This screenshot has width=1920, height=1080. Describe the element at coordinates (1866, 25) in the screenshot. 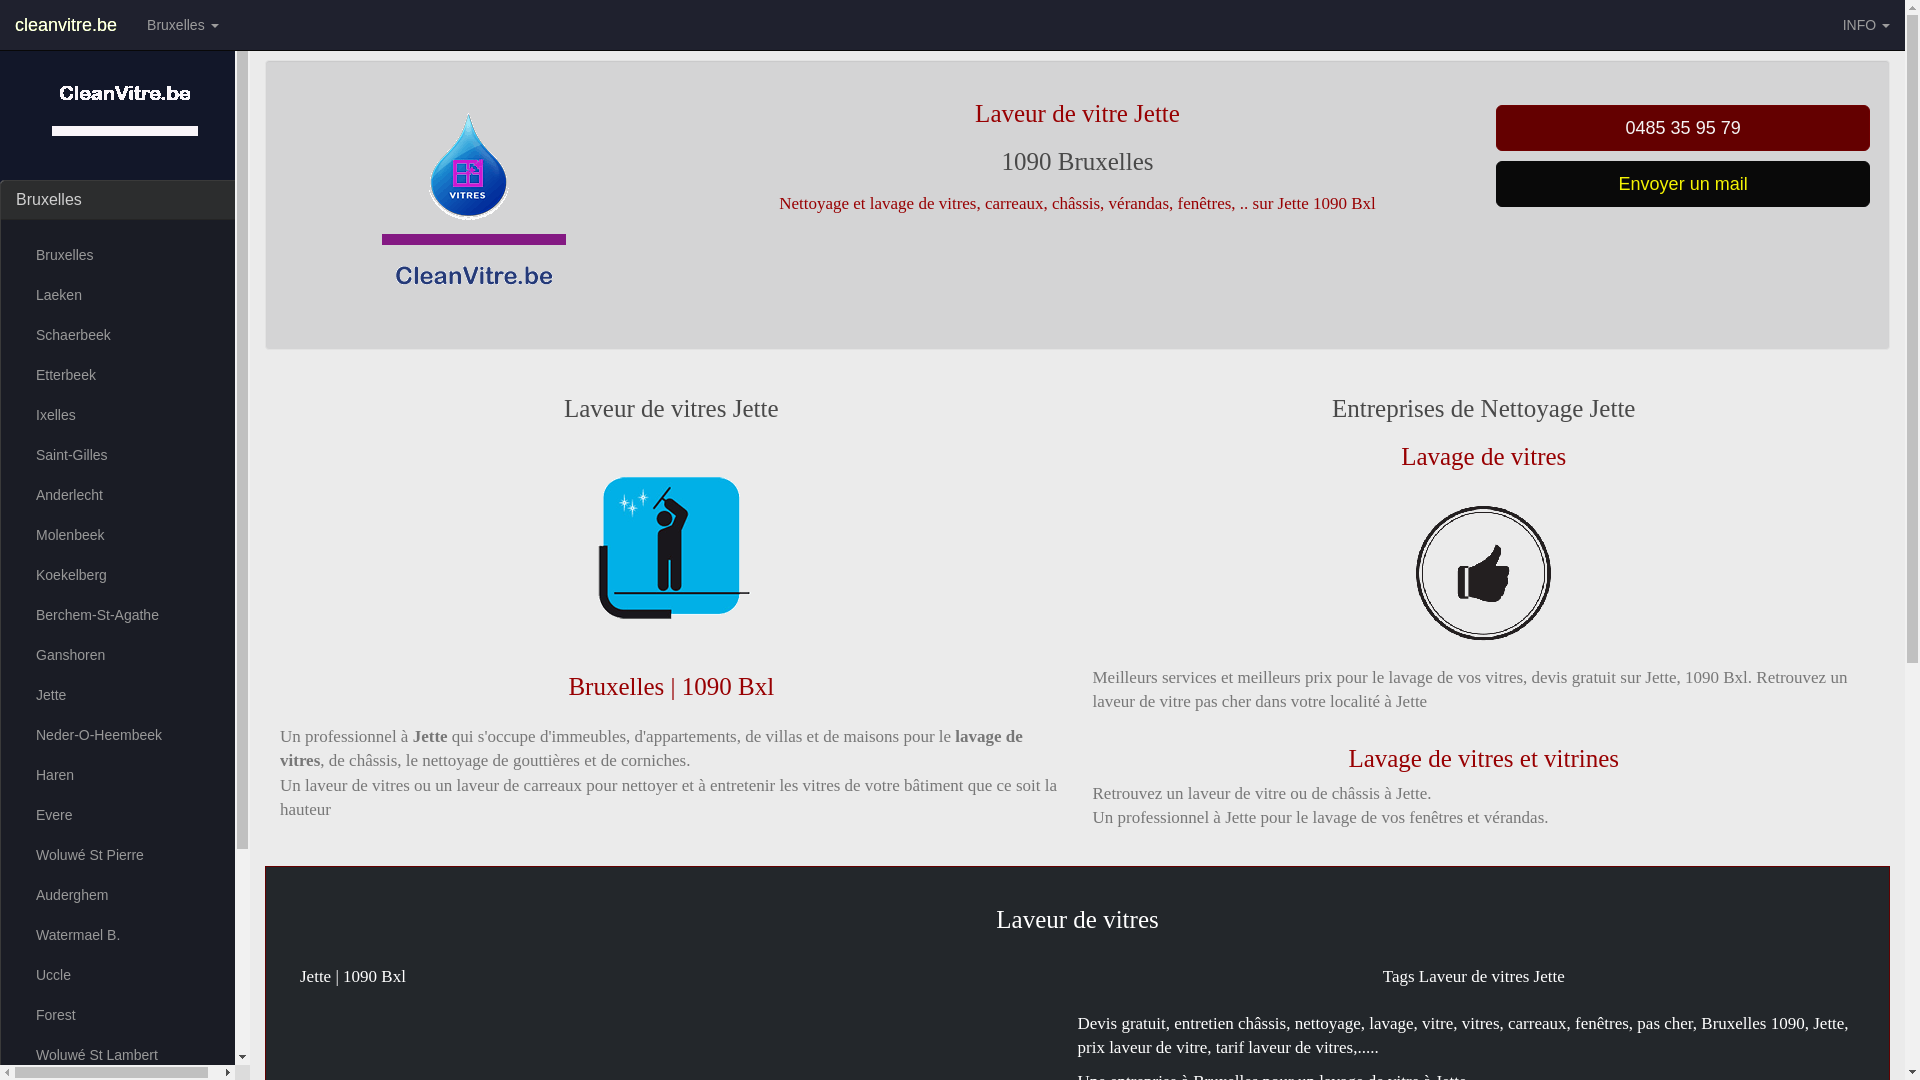

I see `INFO` at that location.